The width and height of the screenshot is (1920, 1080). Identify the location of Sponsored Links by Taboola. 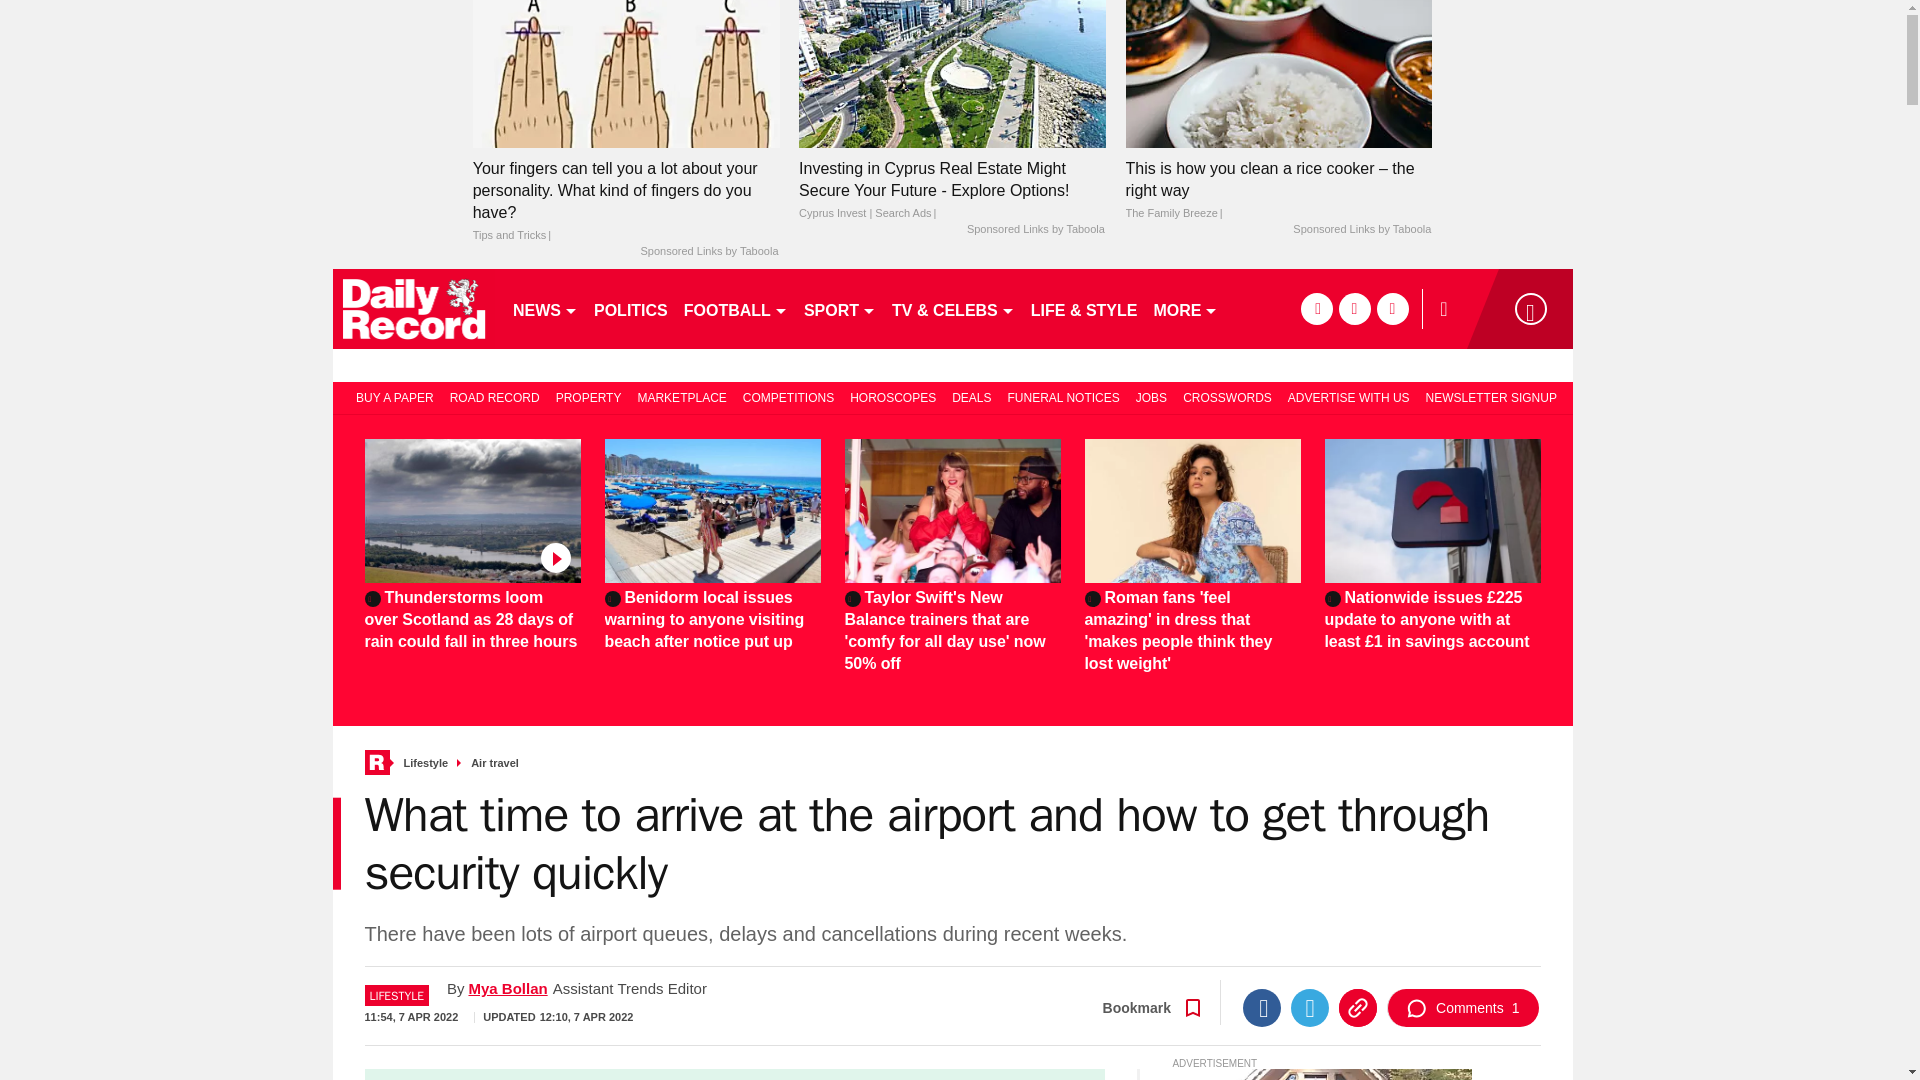
(1036, 230).